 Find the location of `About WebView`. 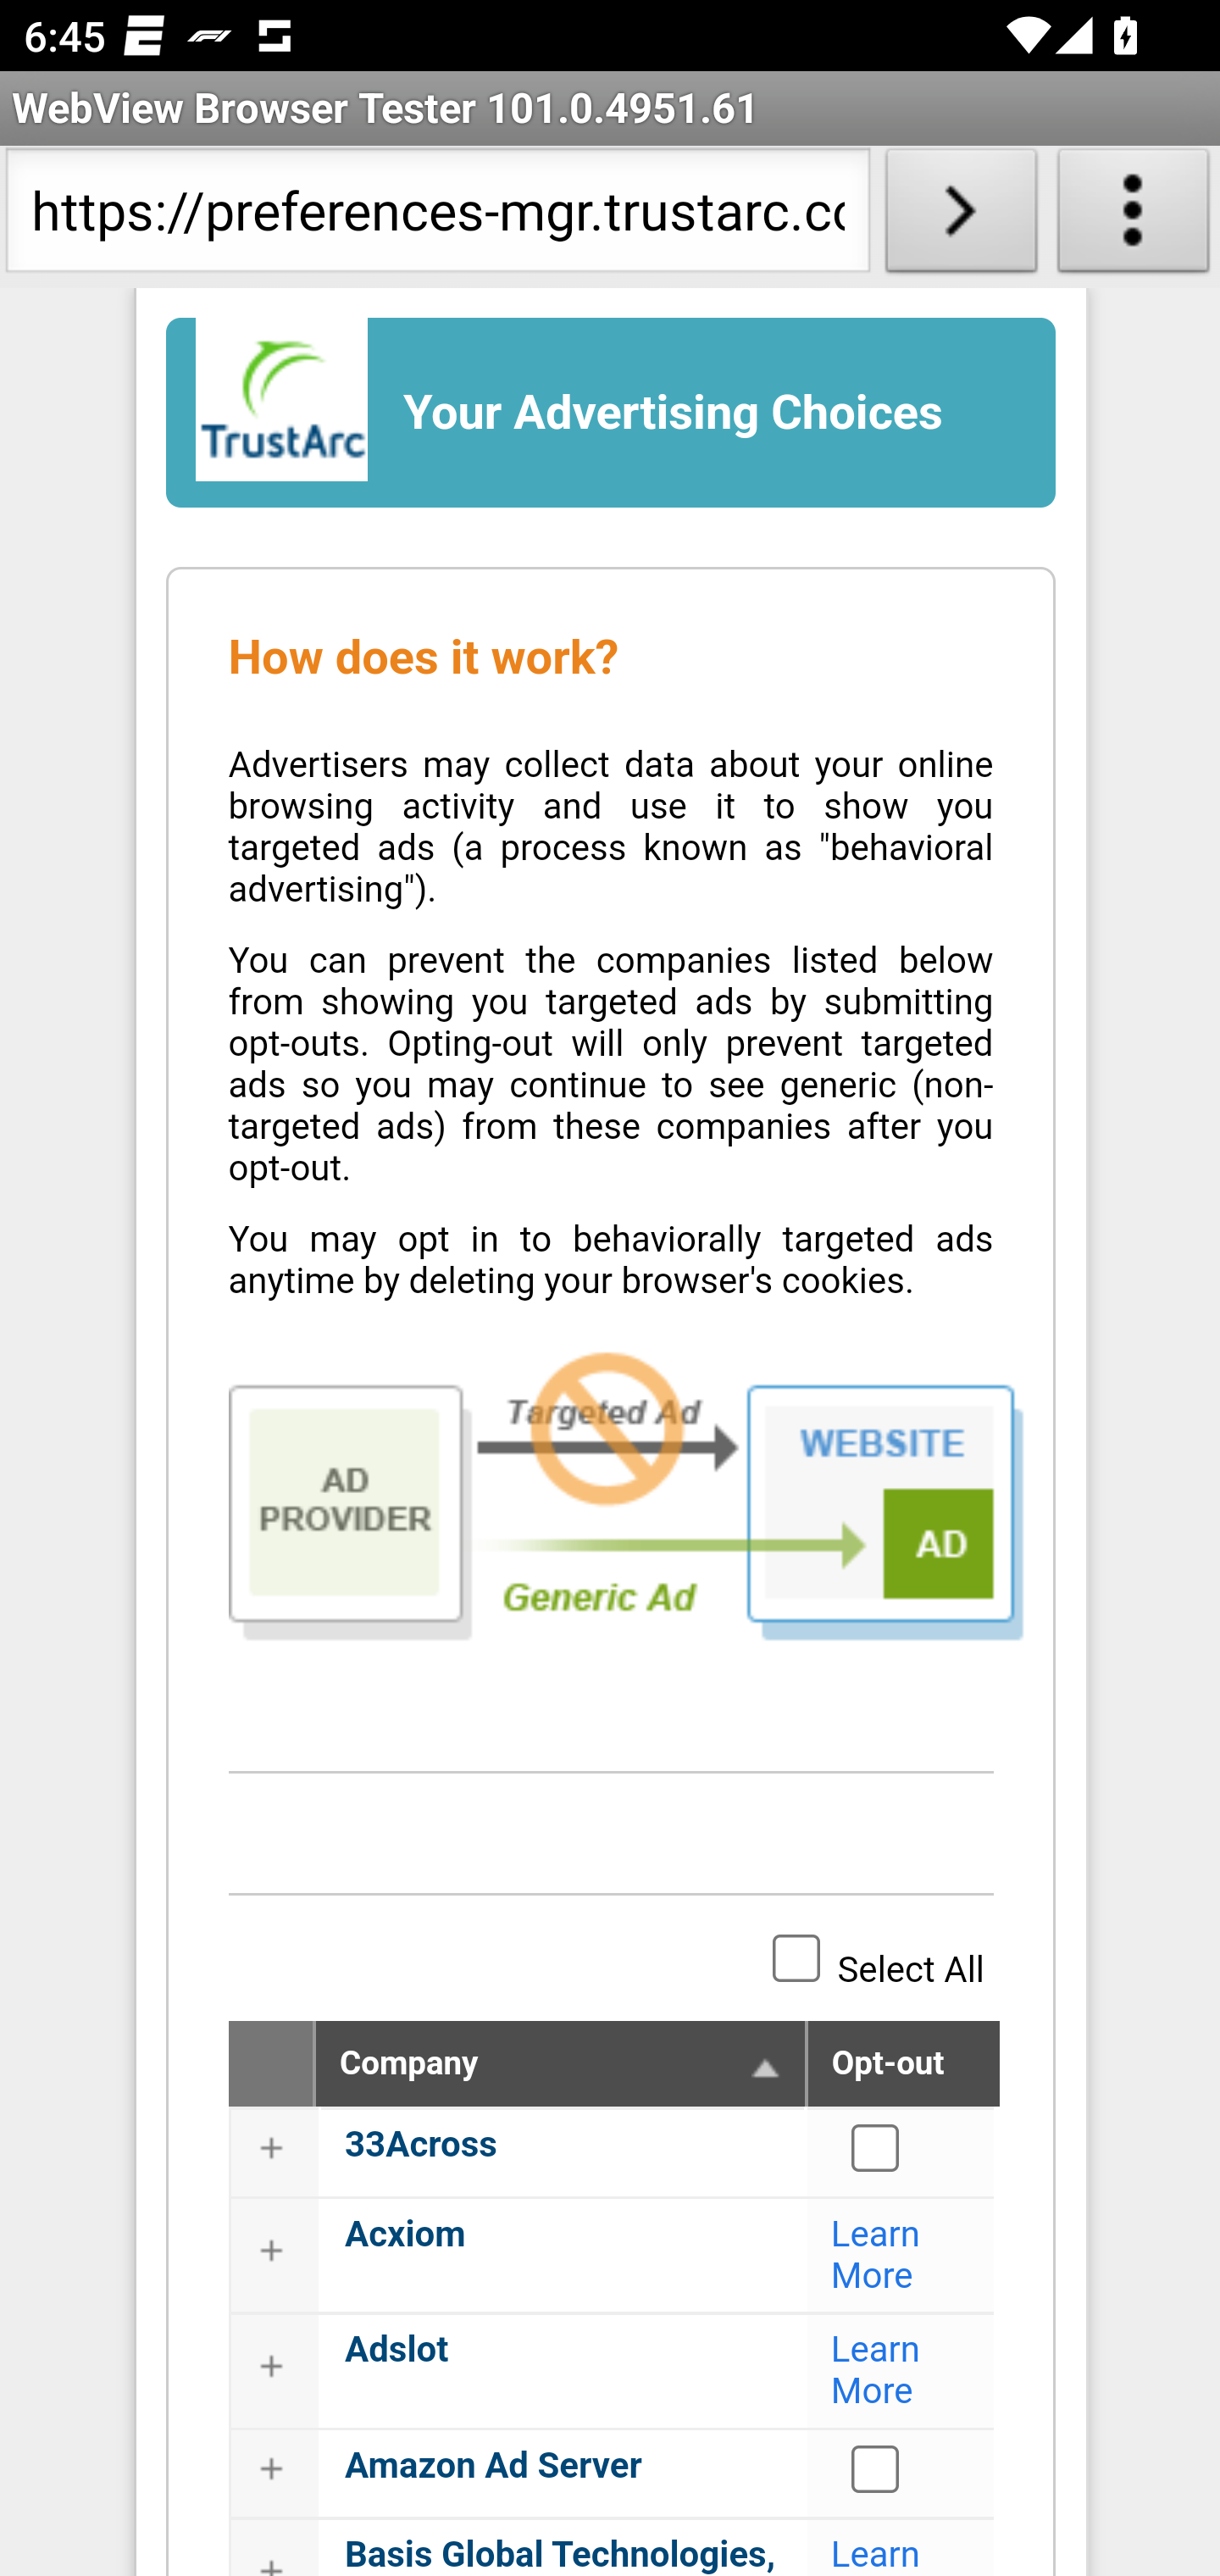

About WebView is located at coordinates (1134, 217).